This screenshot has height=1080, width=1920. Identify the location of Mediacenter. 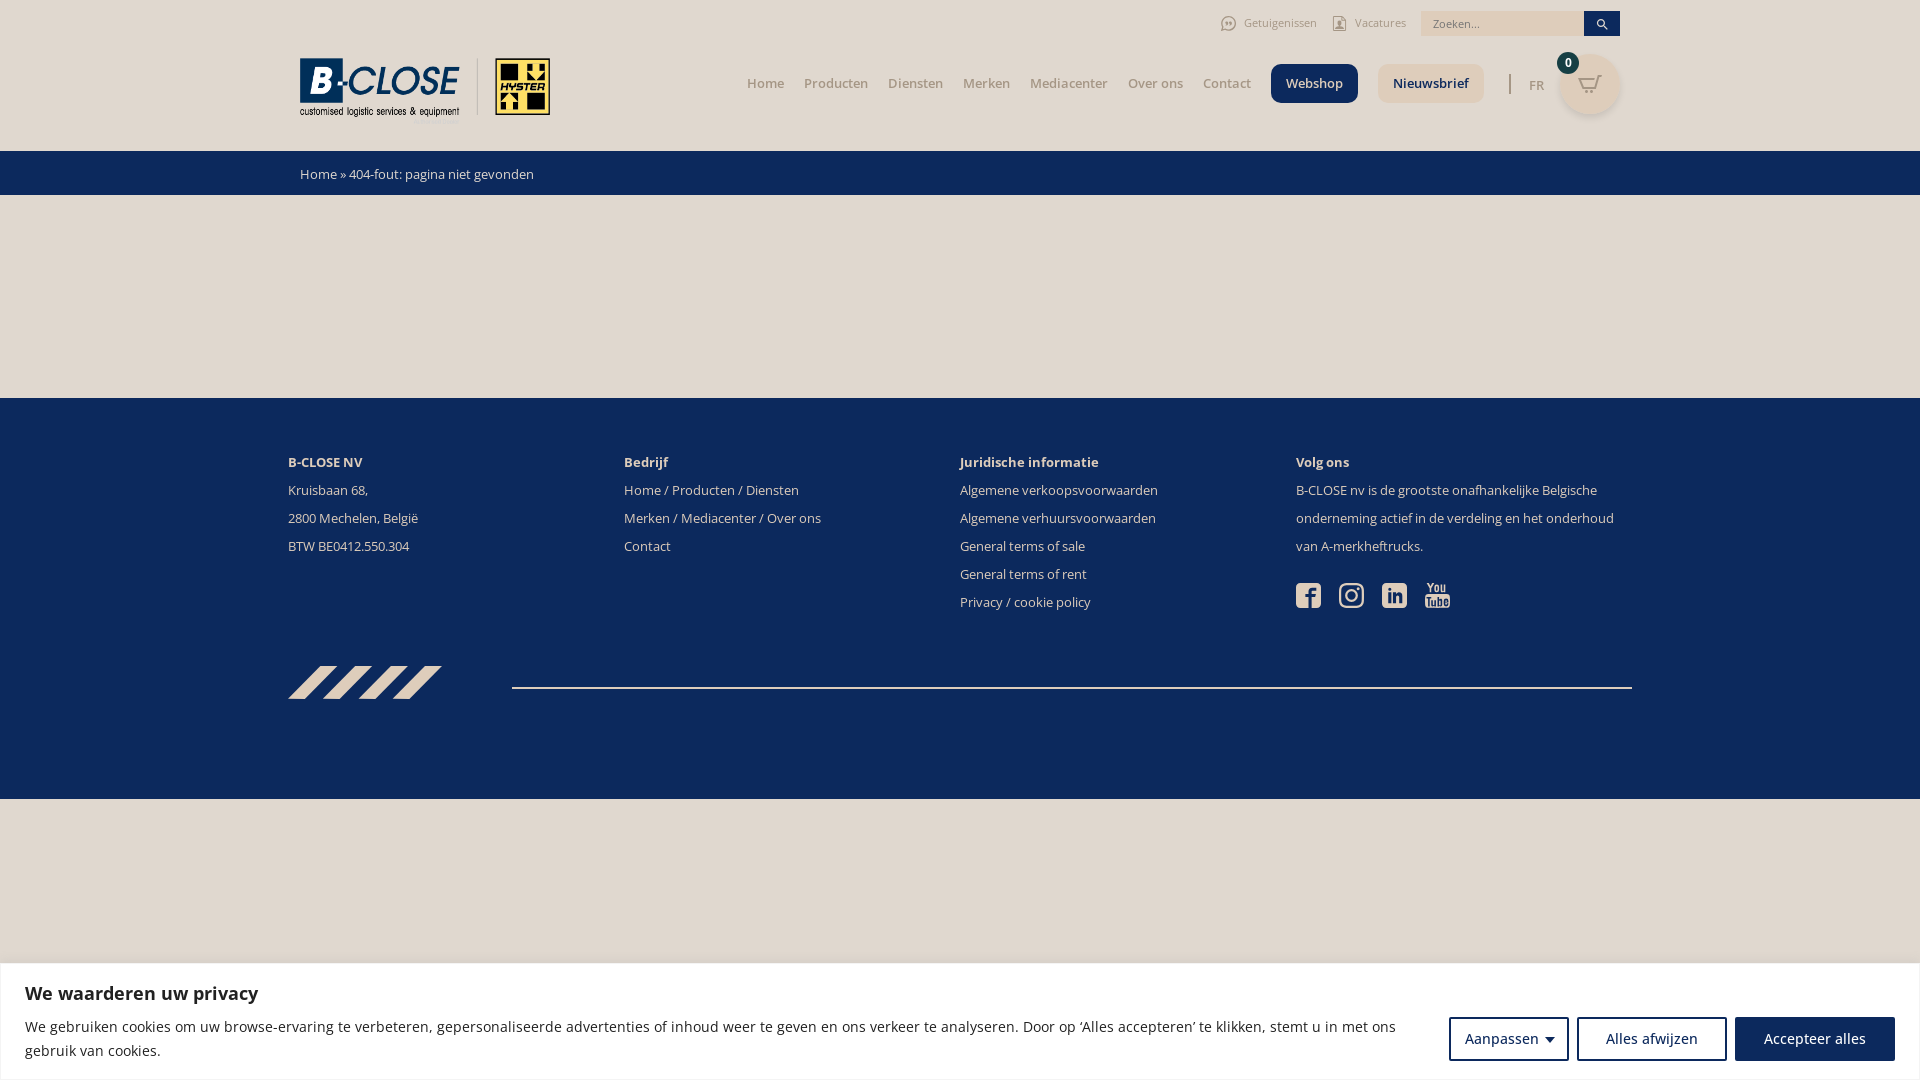
(1069, 83).